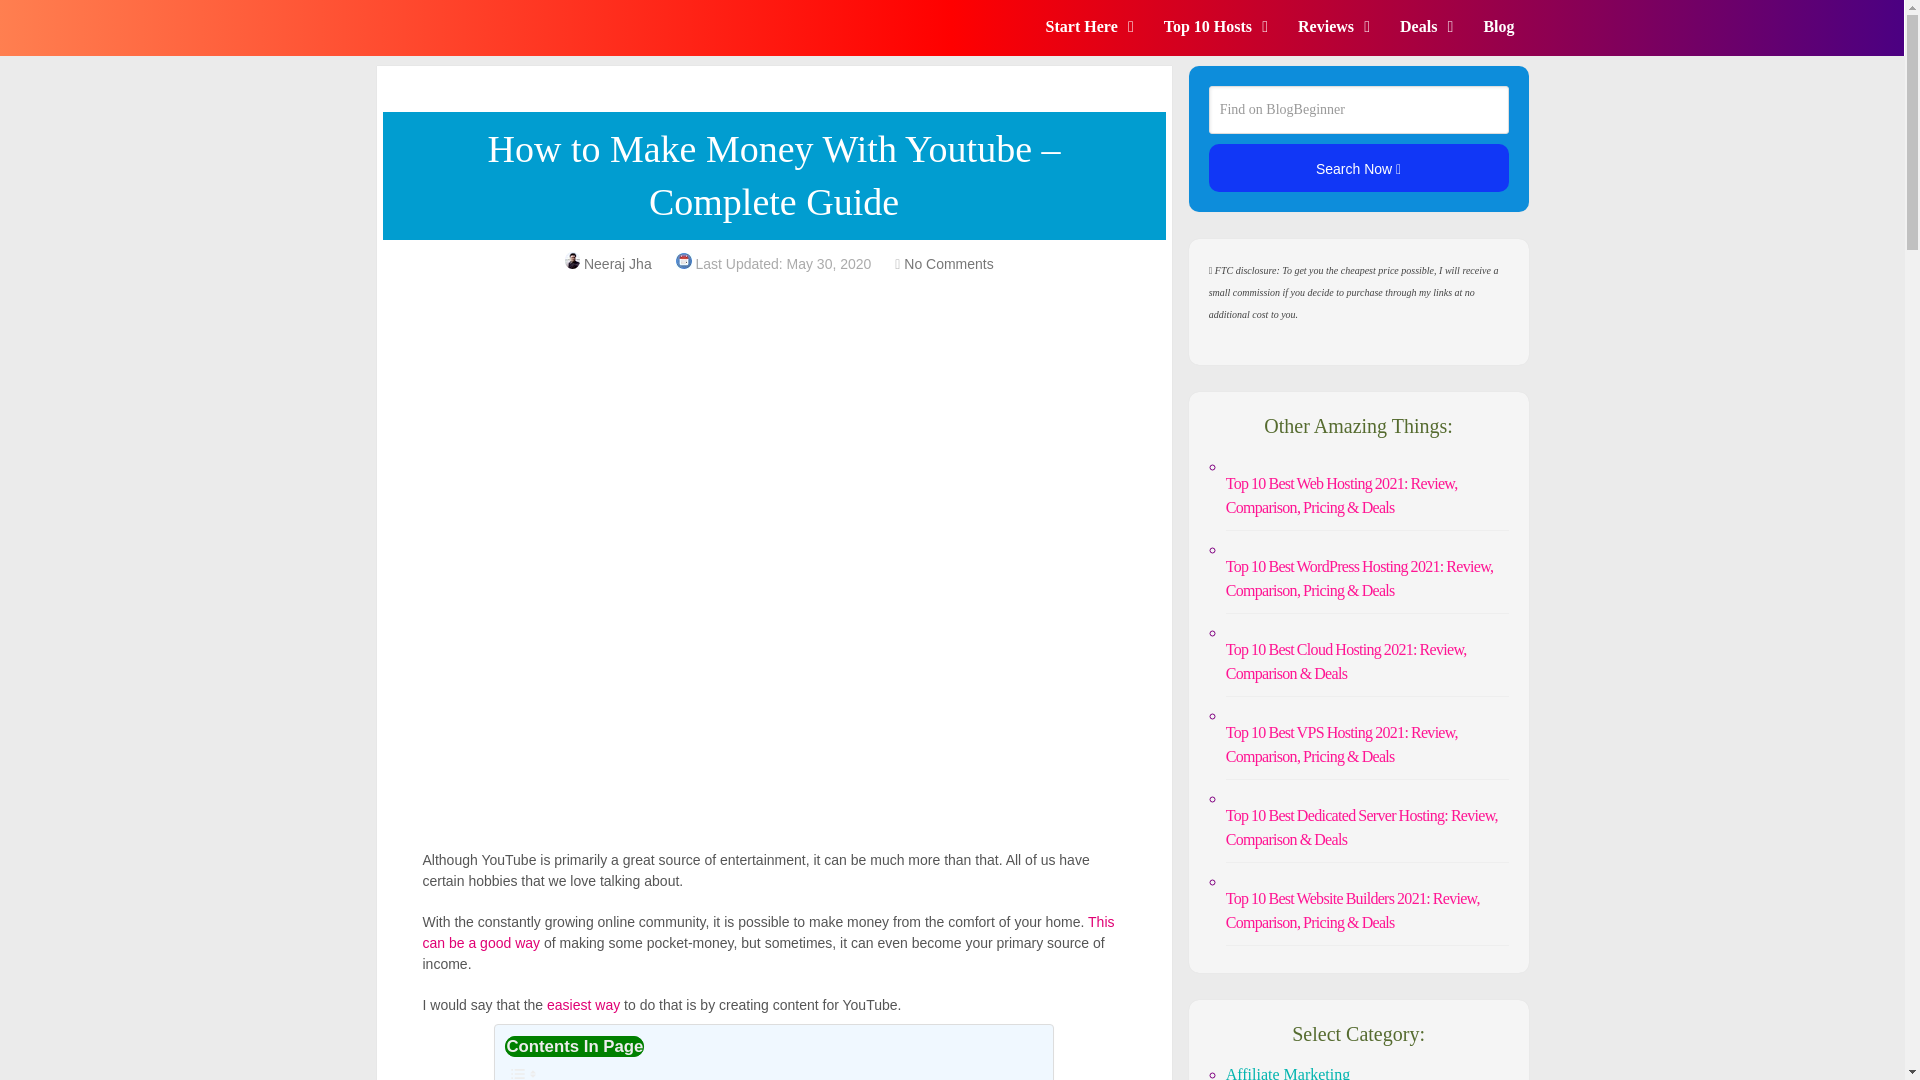  I want to click on Neeraj Jha, so click(618, 264).